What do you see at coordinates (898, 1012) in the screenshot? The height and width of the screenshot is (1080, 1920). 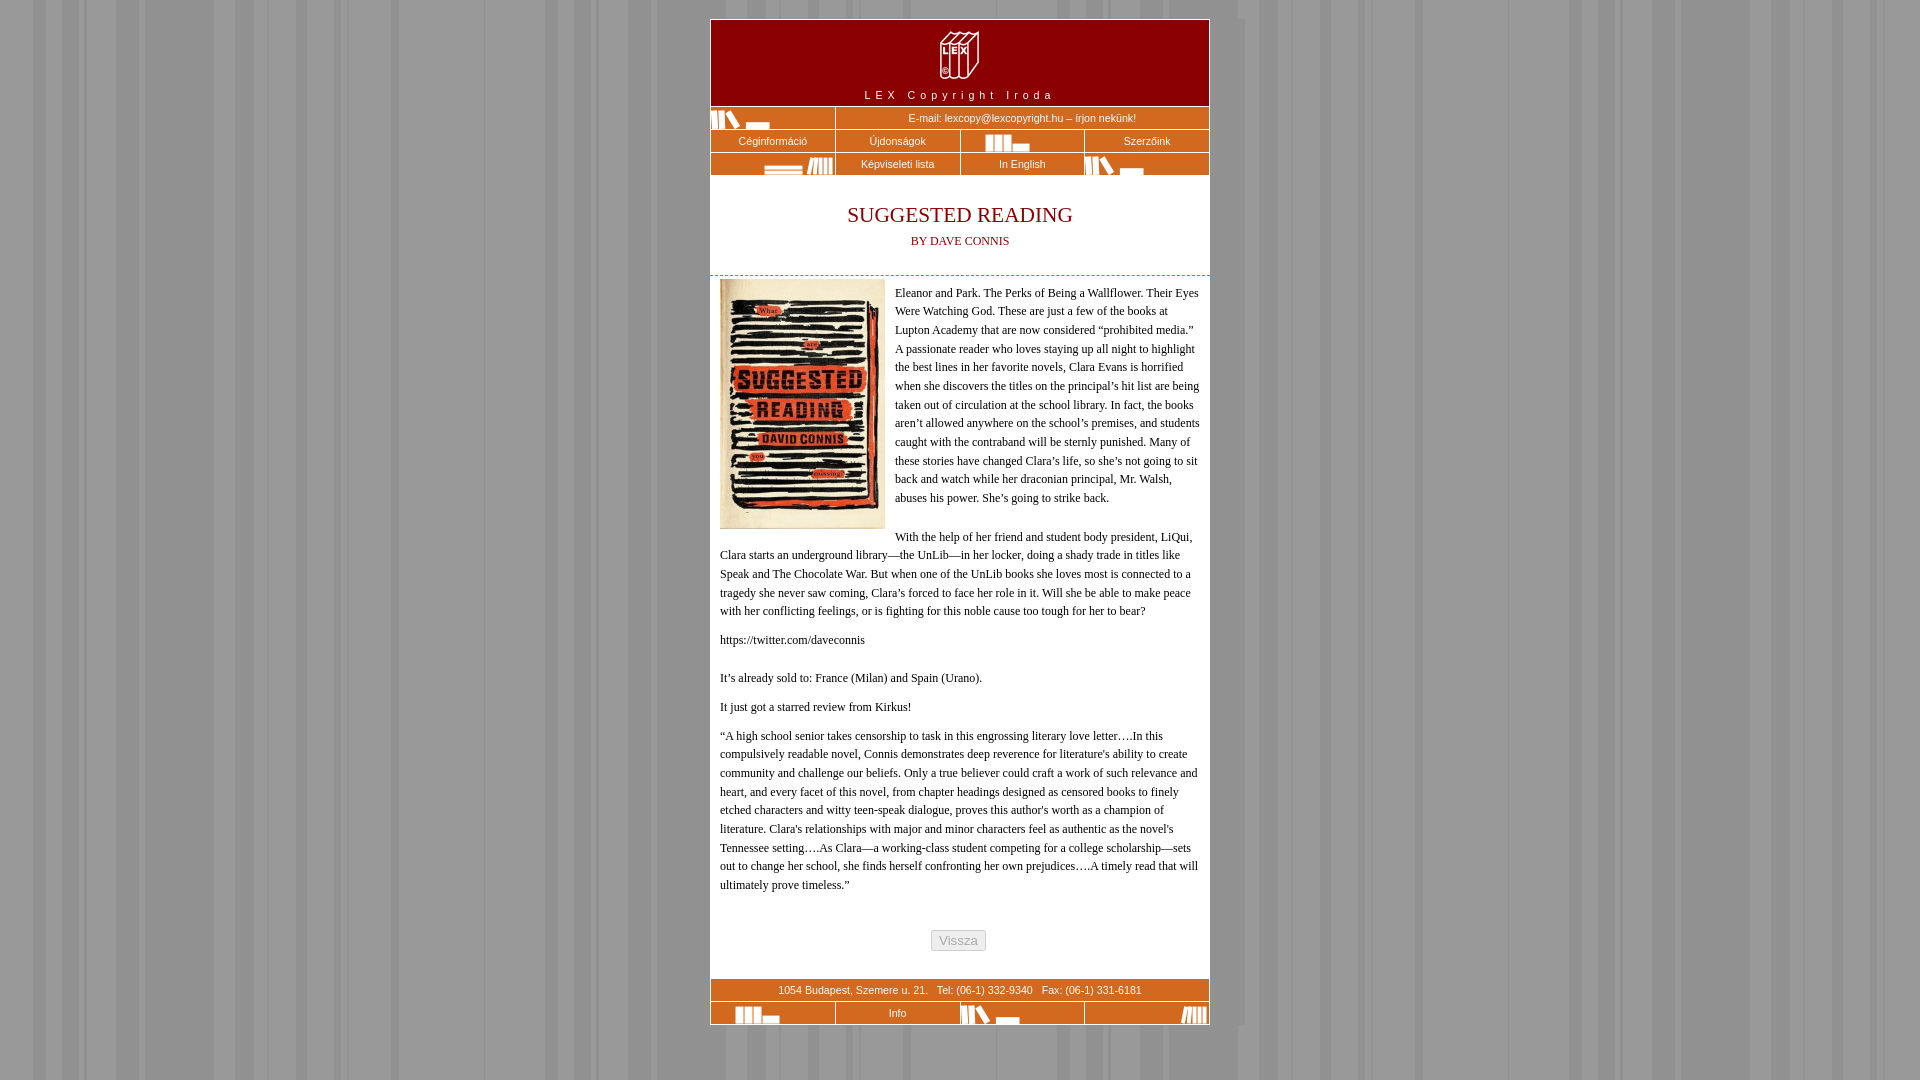 I see `Info` at bounding box center [898, 1012].